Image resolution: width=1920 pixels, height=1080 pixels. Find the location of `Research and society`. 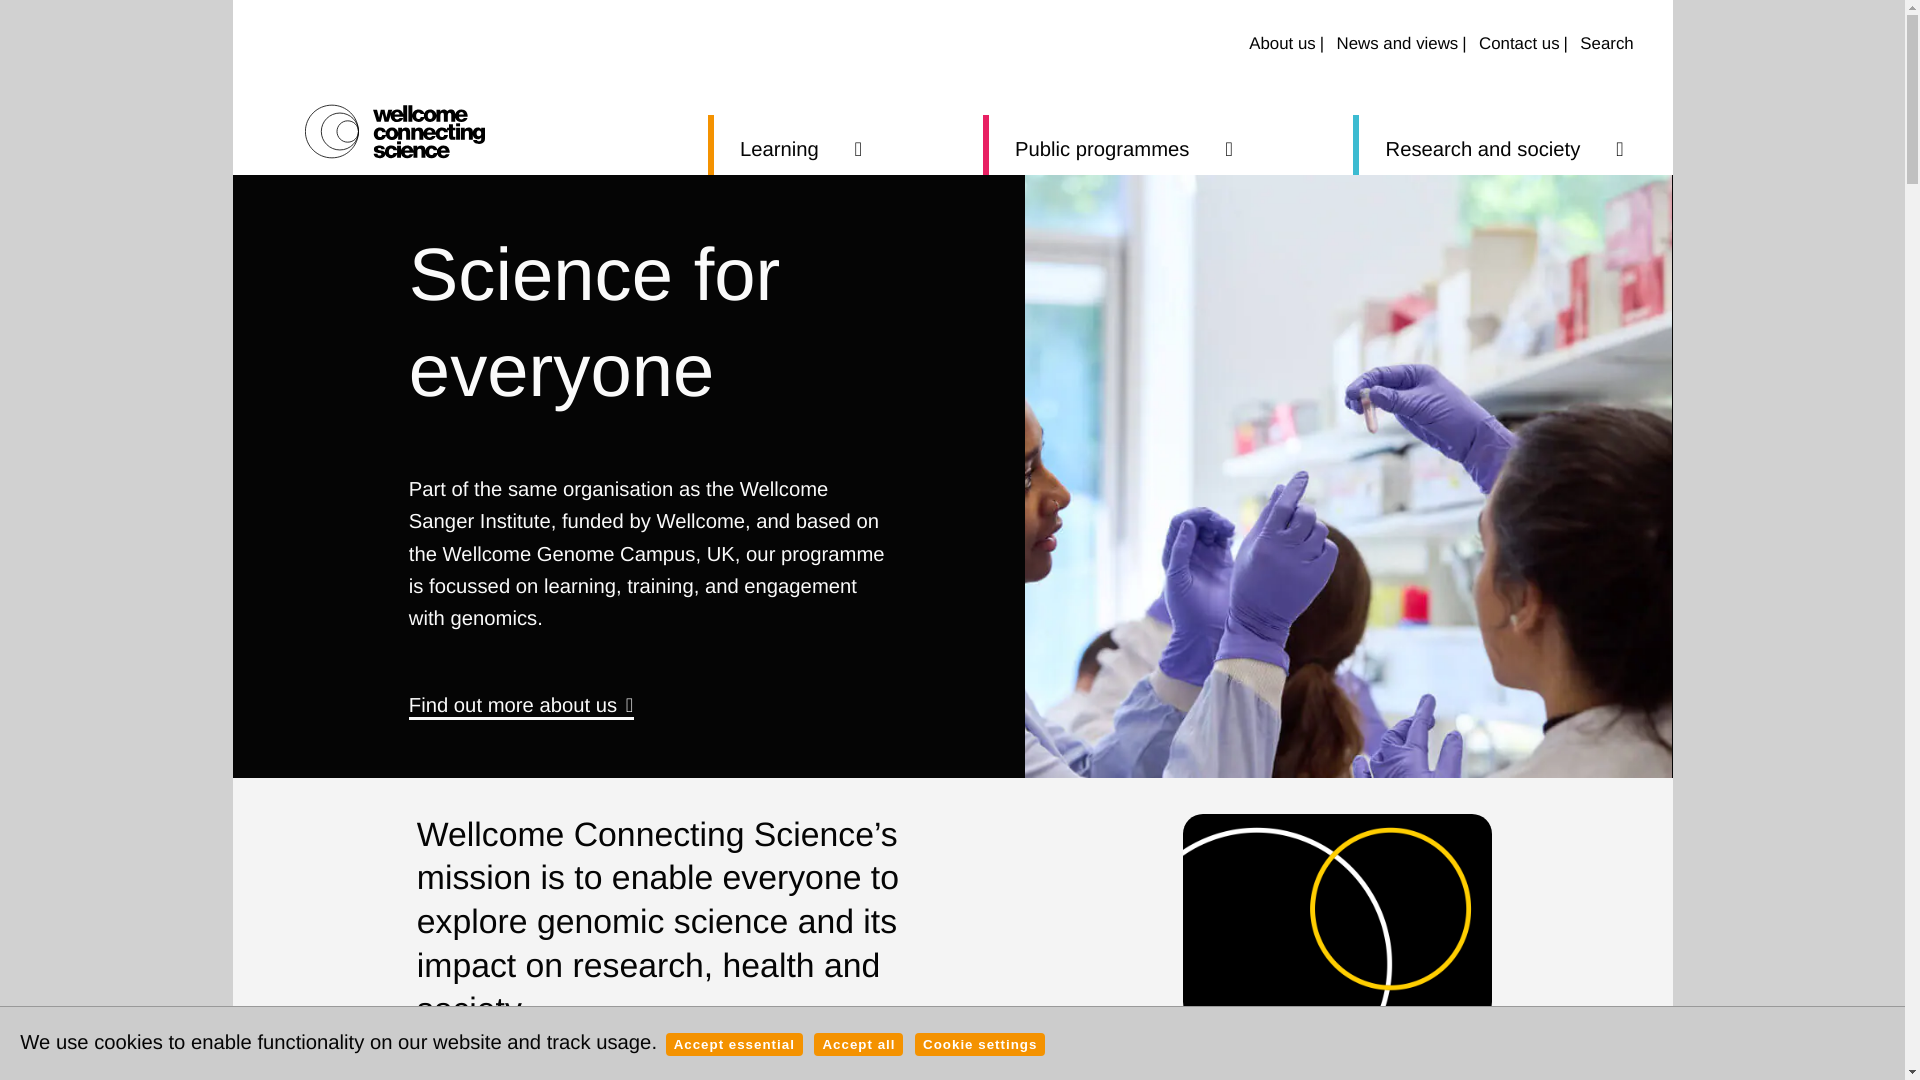

Research and society is located at coordinates (1504, 144).